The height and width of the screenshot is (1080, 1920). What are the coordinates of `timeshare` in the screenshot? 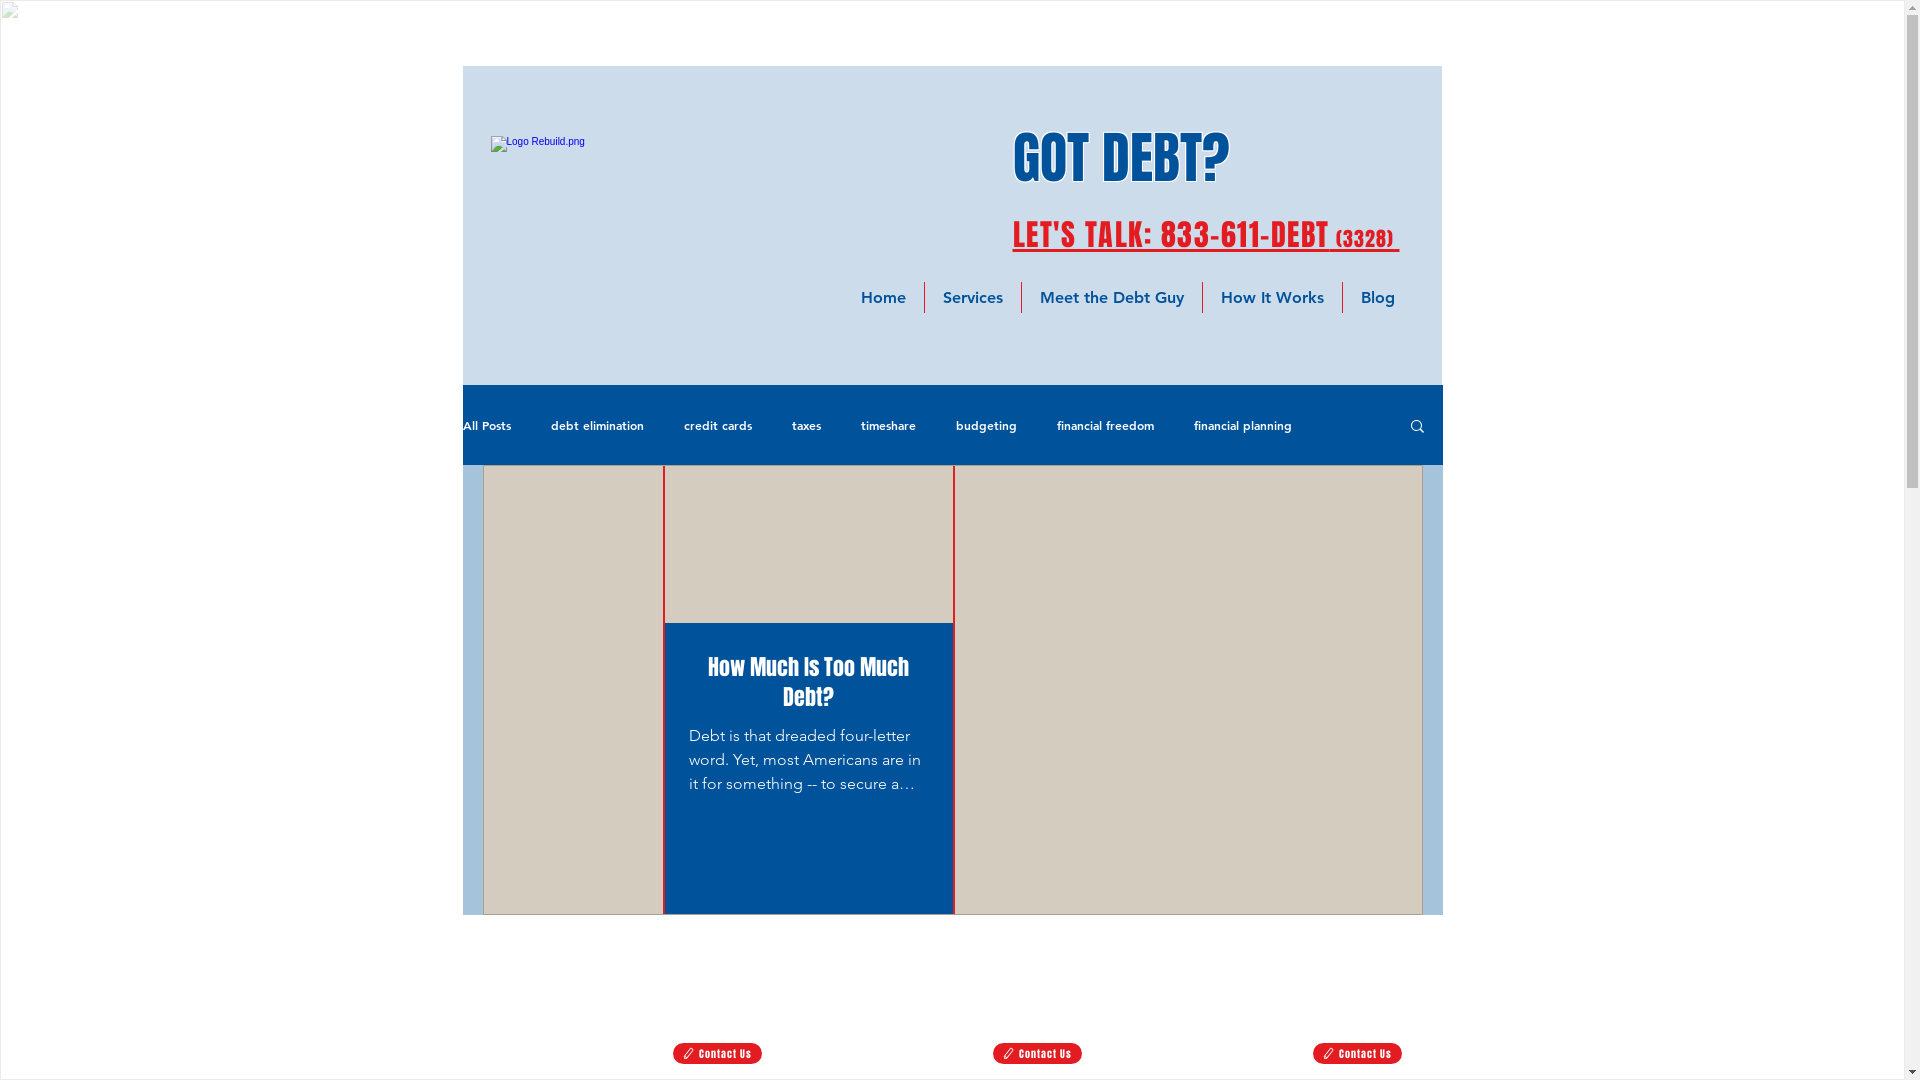 It's located at (888, 425).